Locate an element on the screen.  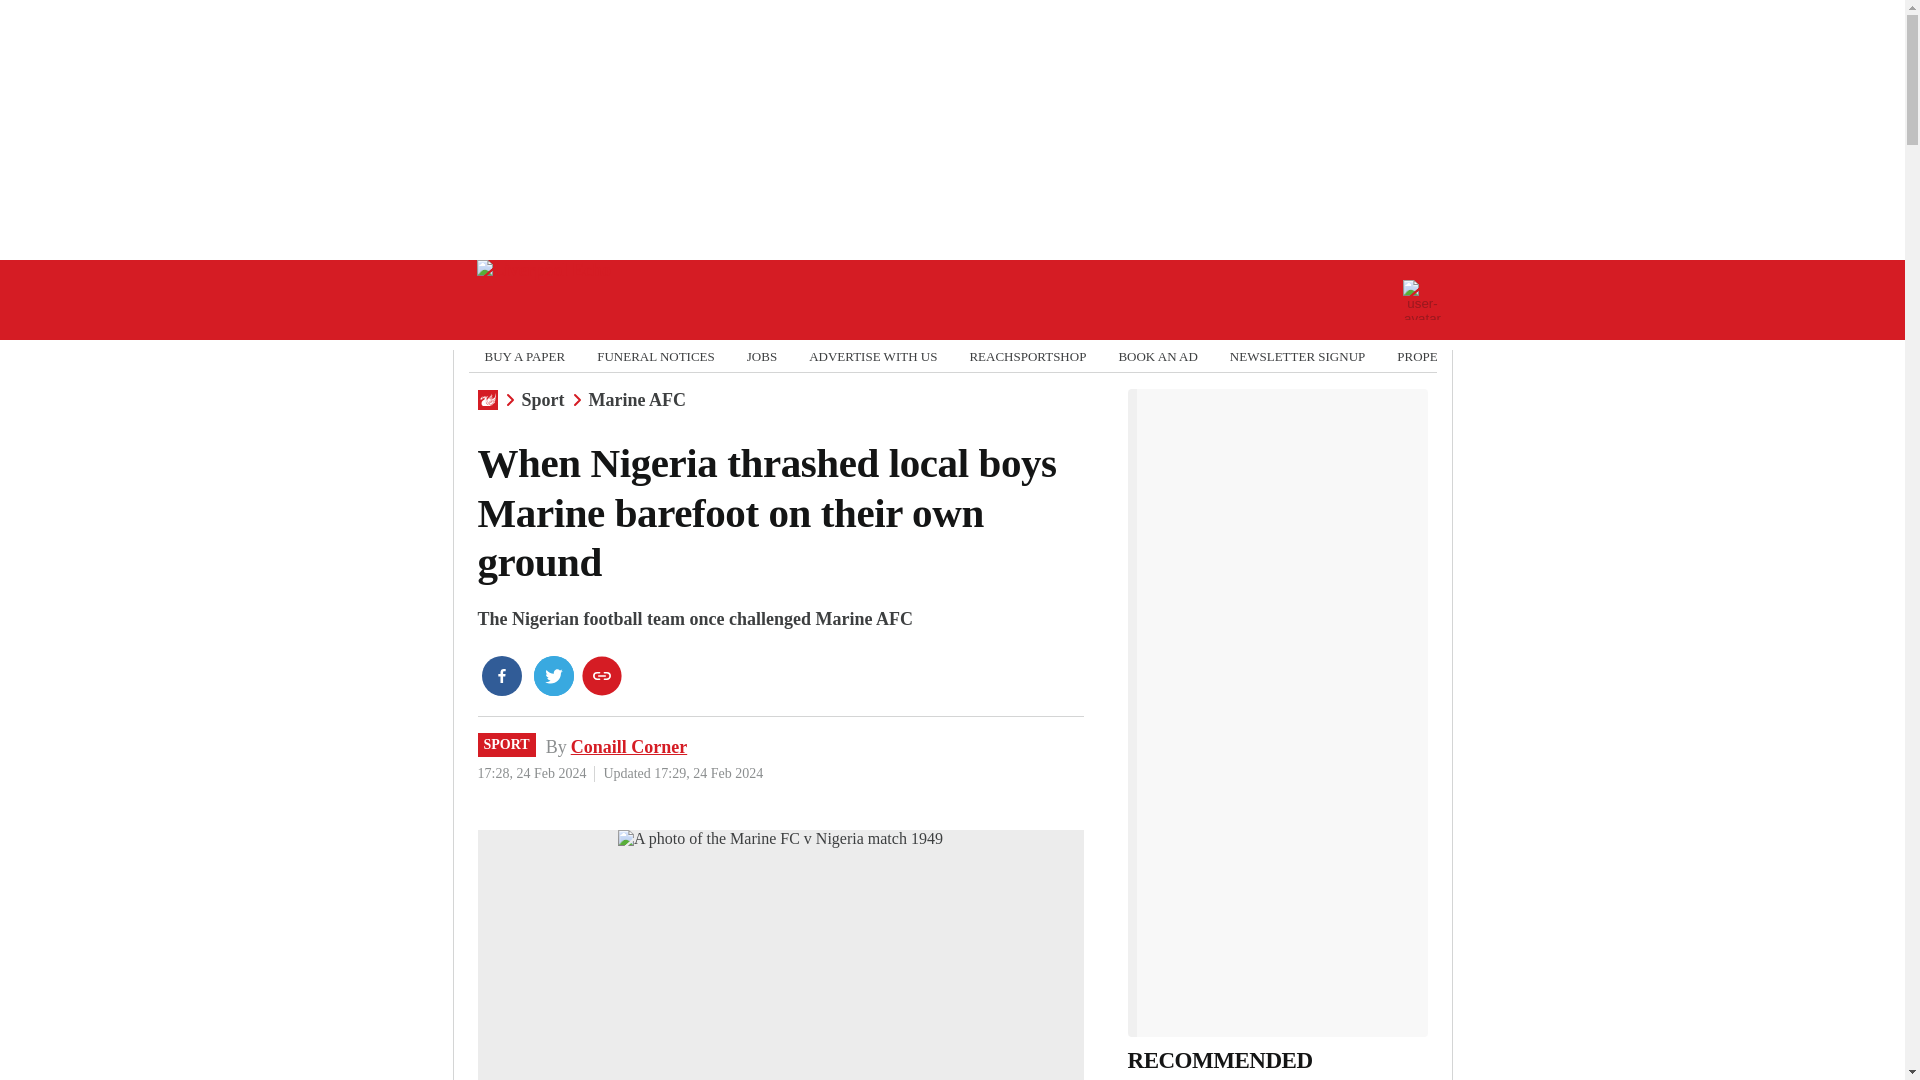
JOBS is located at coordinates (762, 356).